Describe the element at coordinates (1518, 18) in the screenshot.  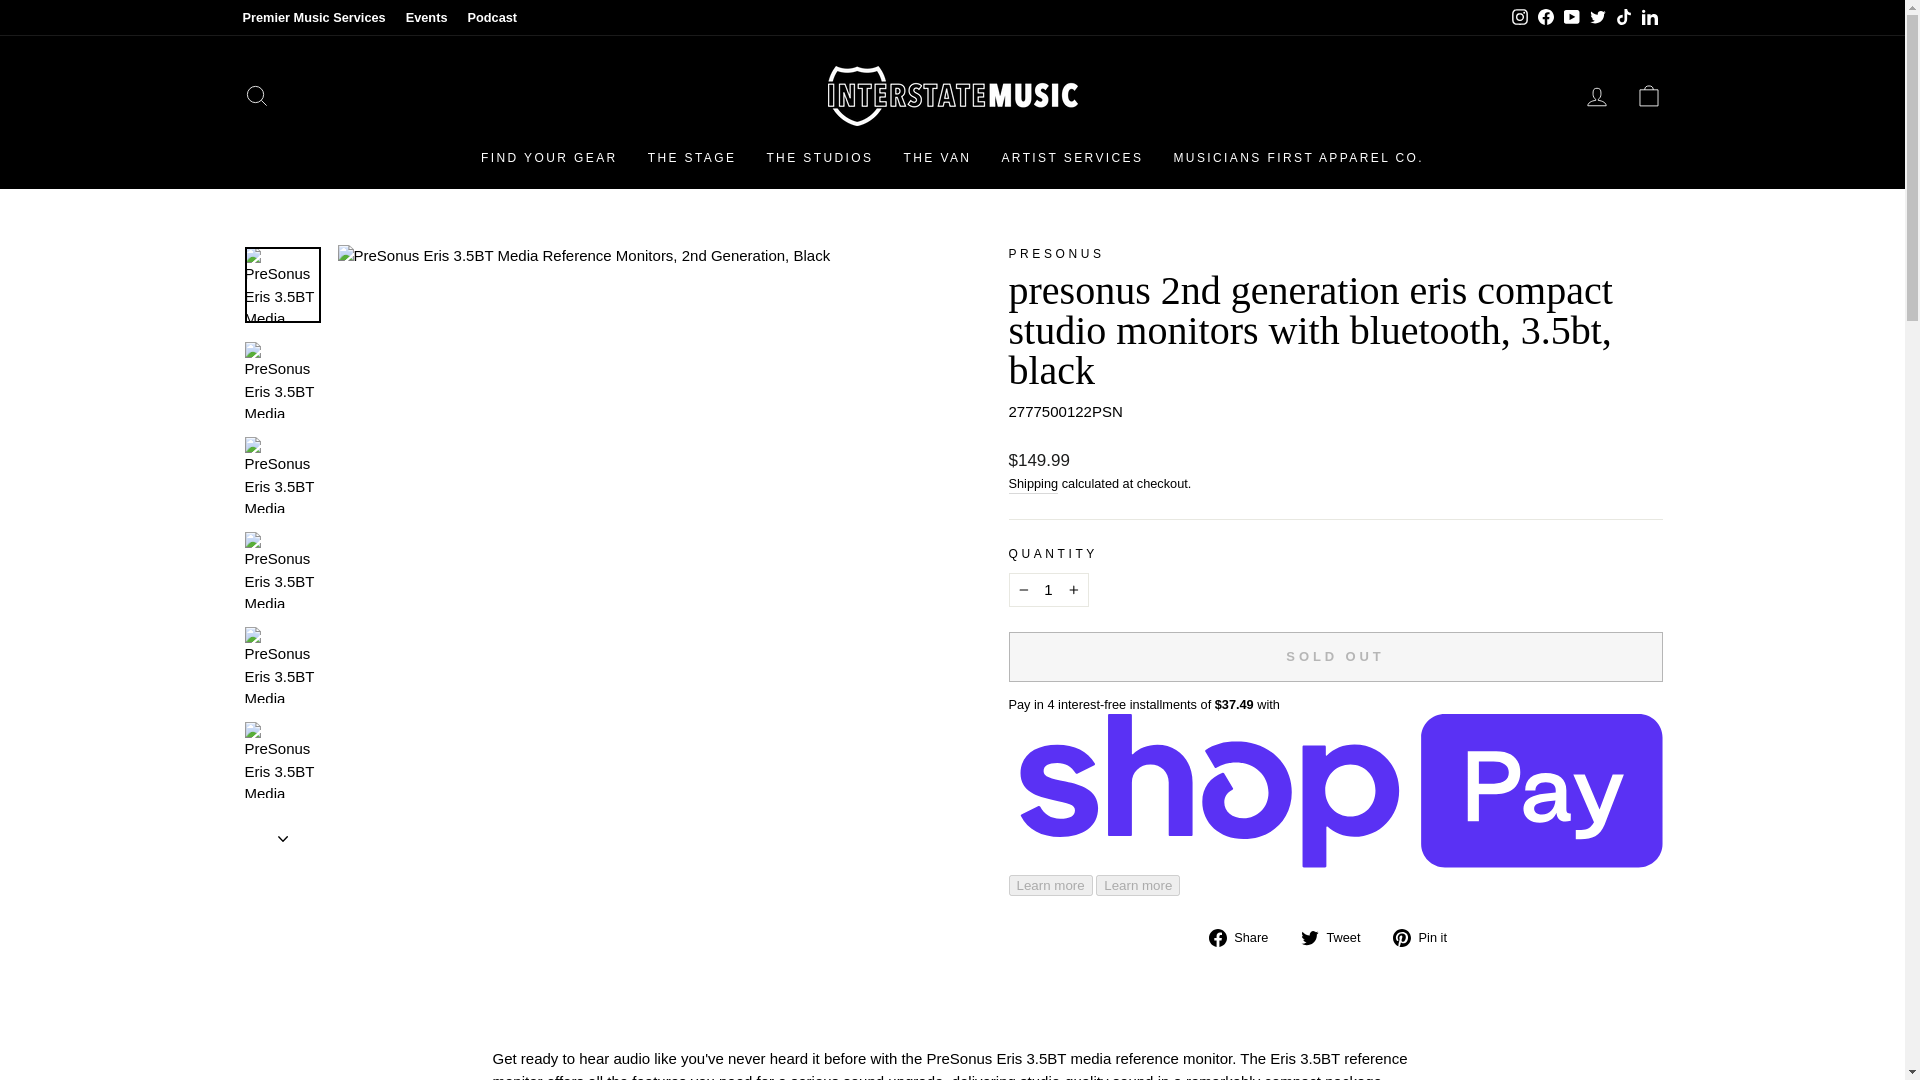
I see `Interstate Music on Instagram` at that location.